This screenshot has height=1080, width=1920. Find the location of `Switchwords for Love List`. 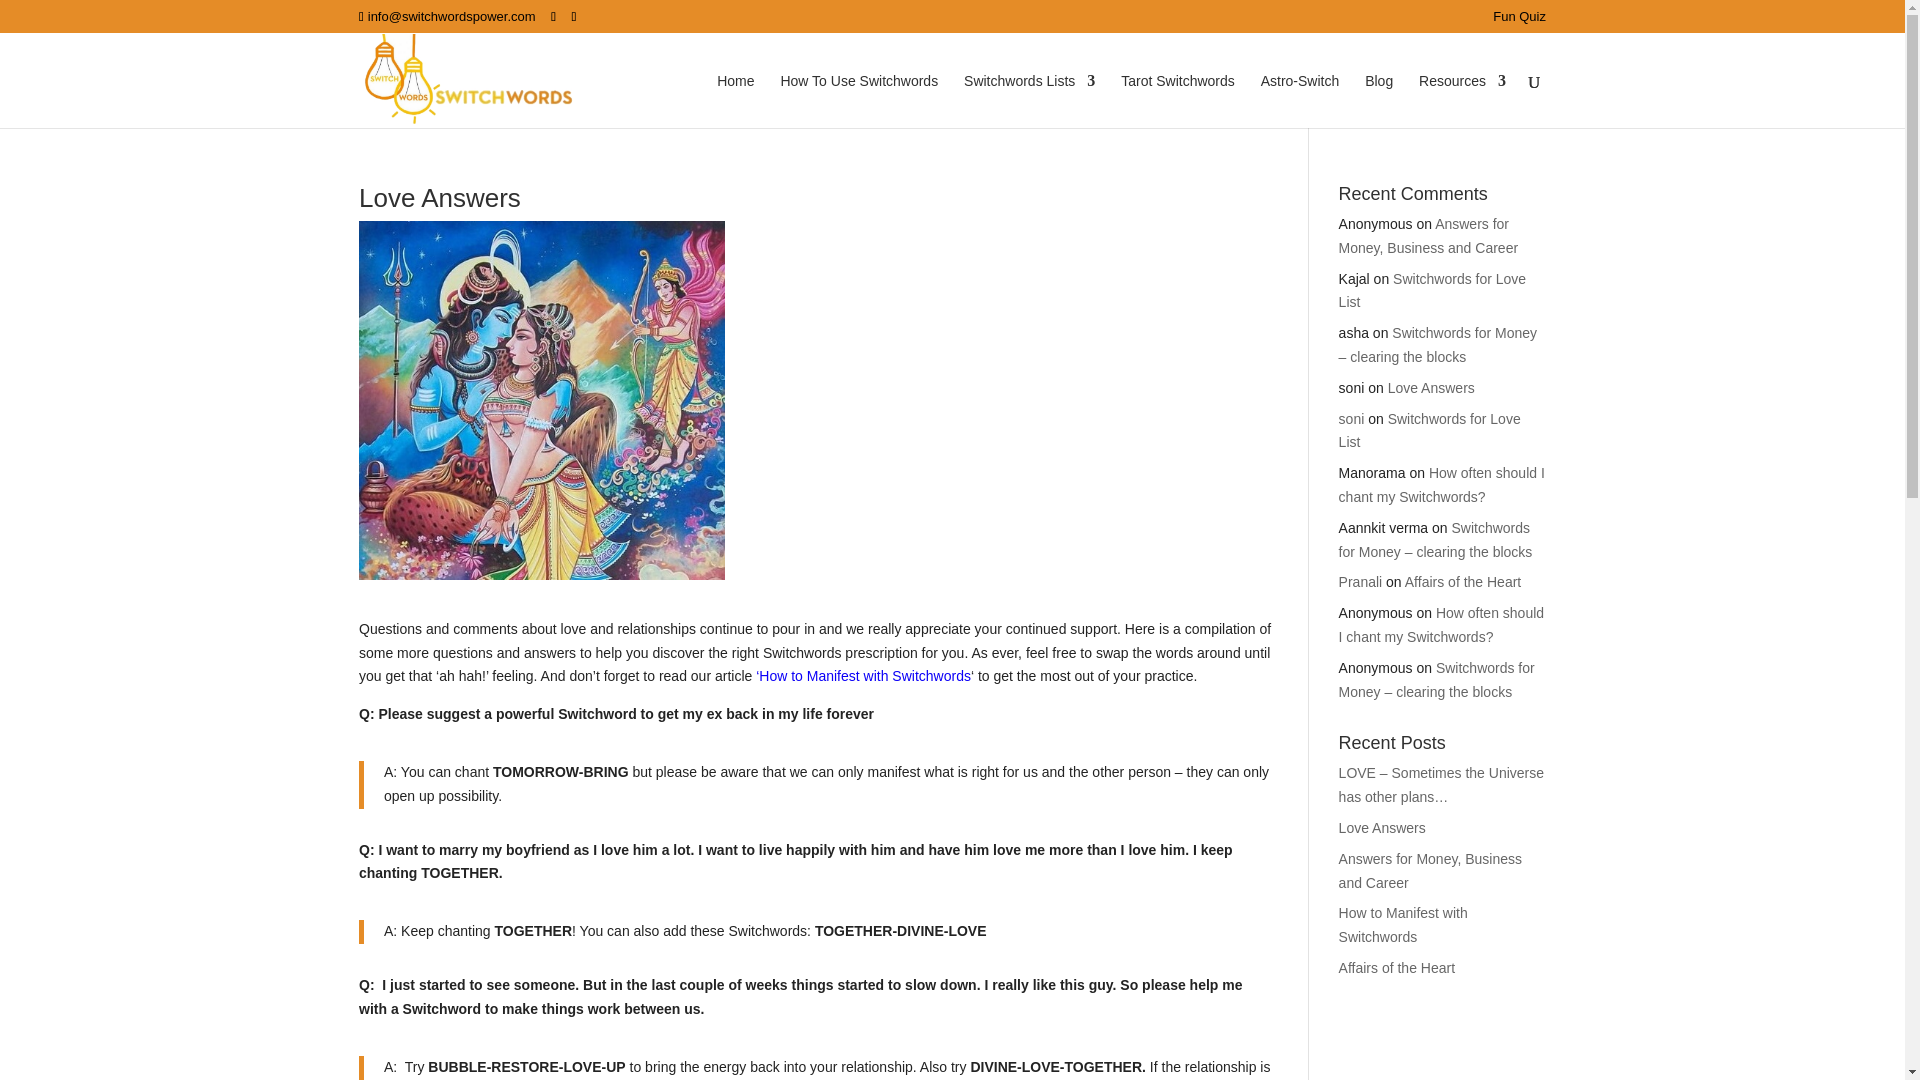

Switchwords for Love List is located at coordinates (1432, 291).